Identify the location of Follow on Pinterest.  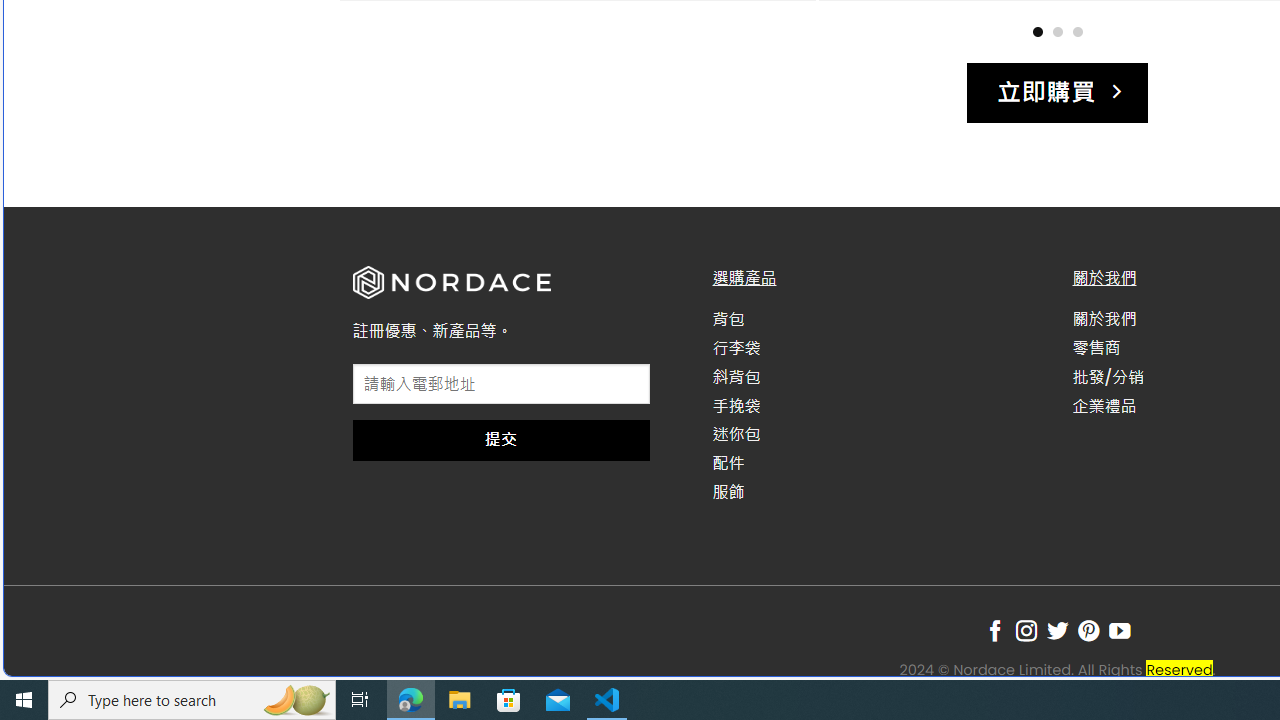
(1088, 631).